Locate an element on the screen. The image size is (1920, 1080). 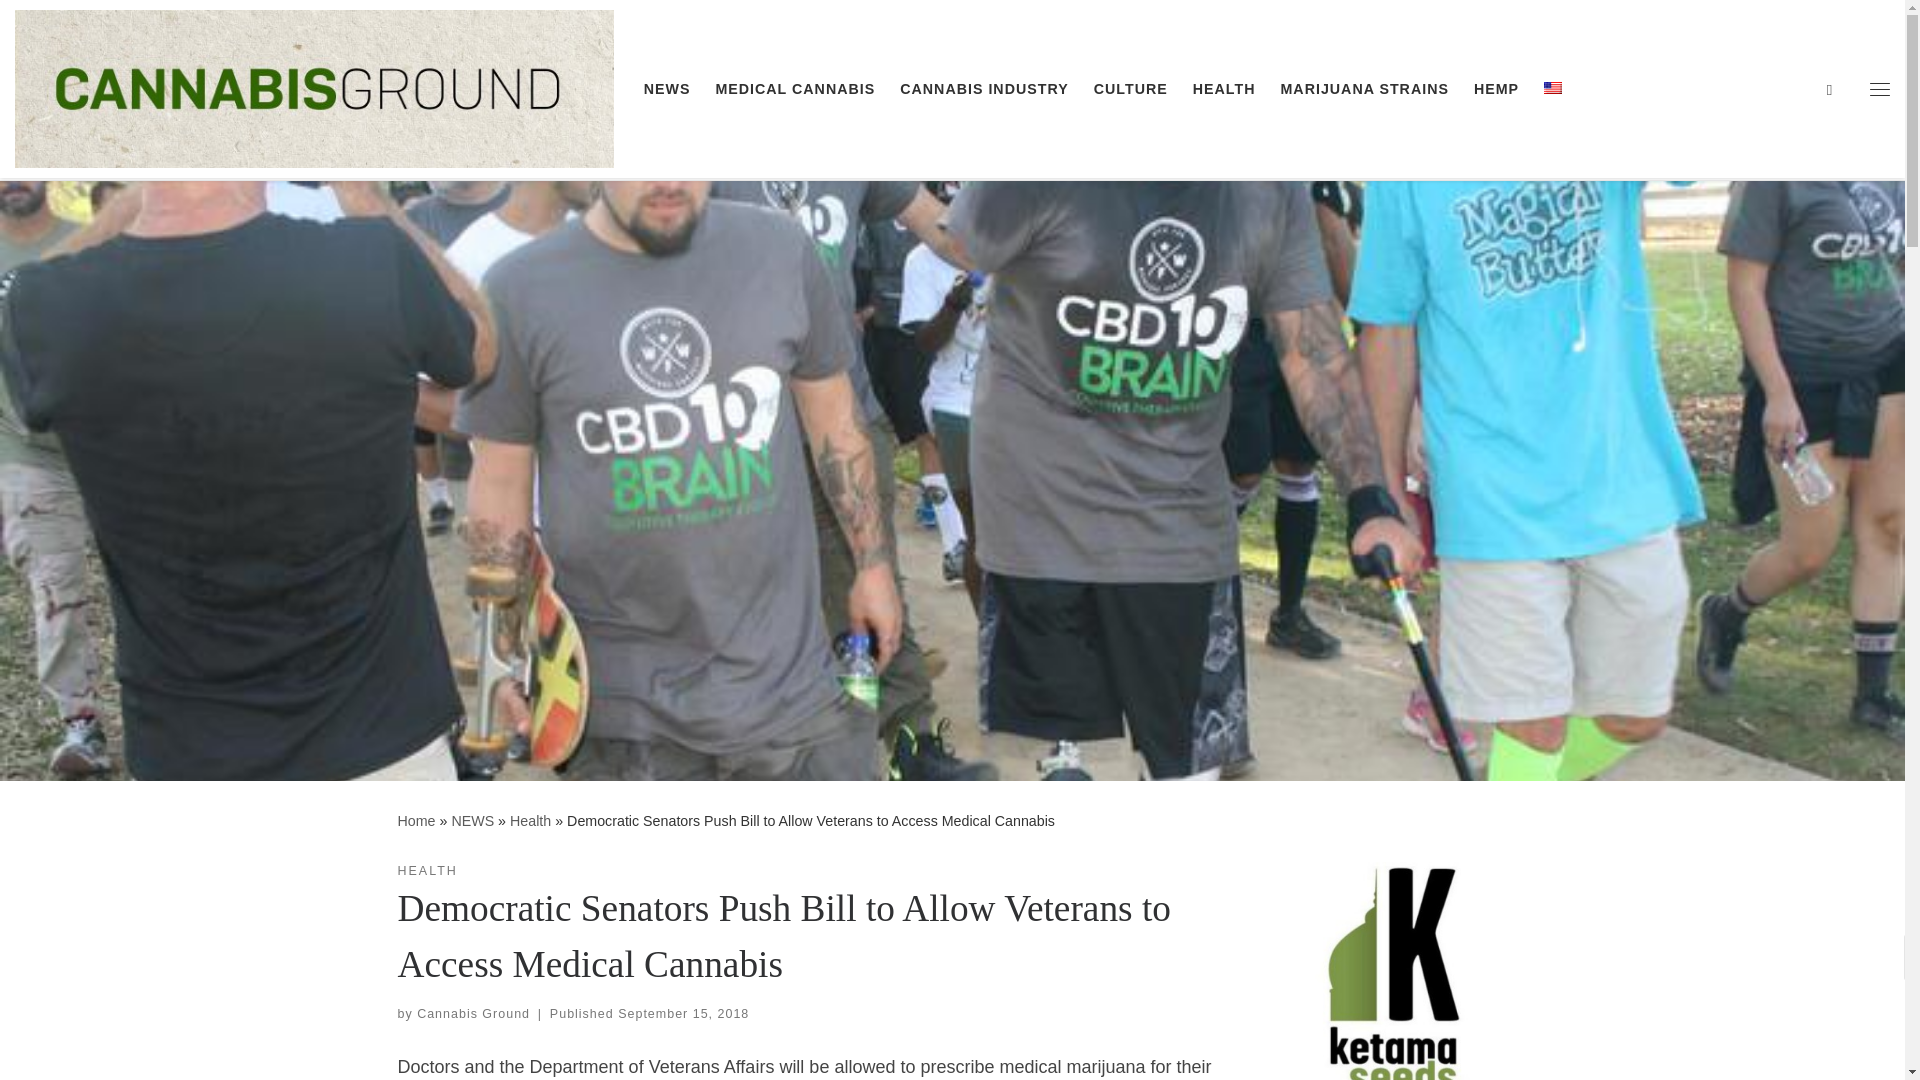
HEALTH is located at coordinates (1224, 89).